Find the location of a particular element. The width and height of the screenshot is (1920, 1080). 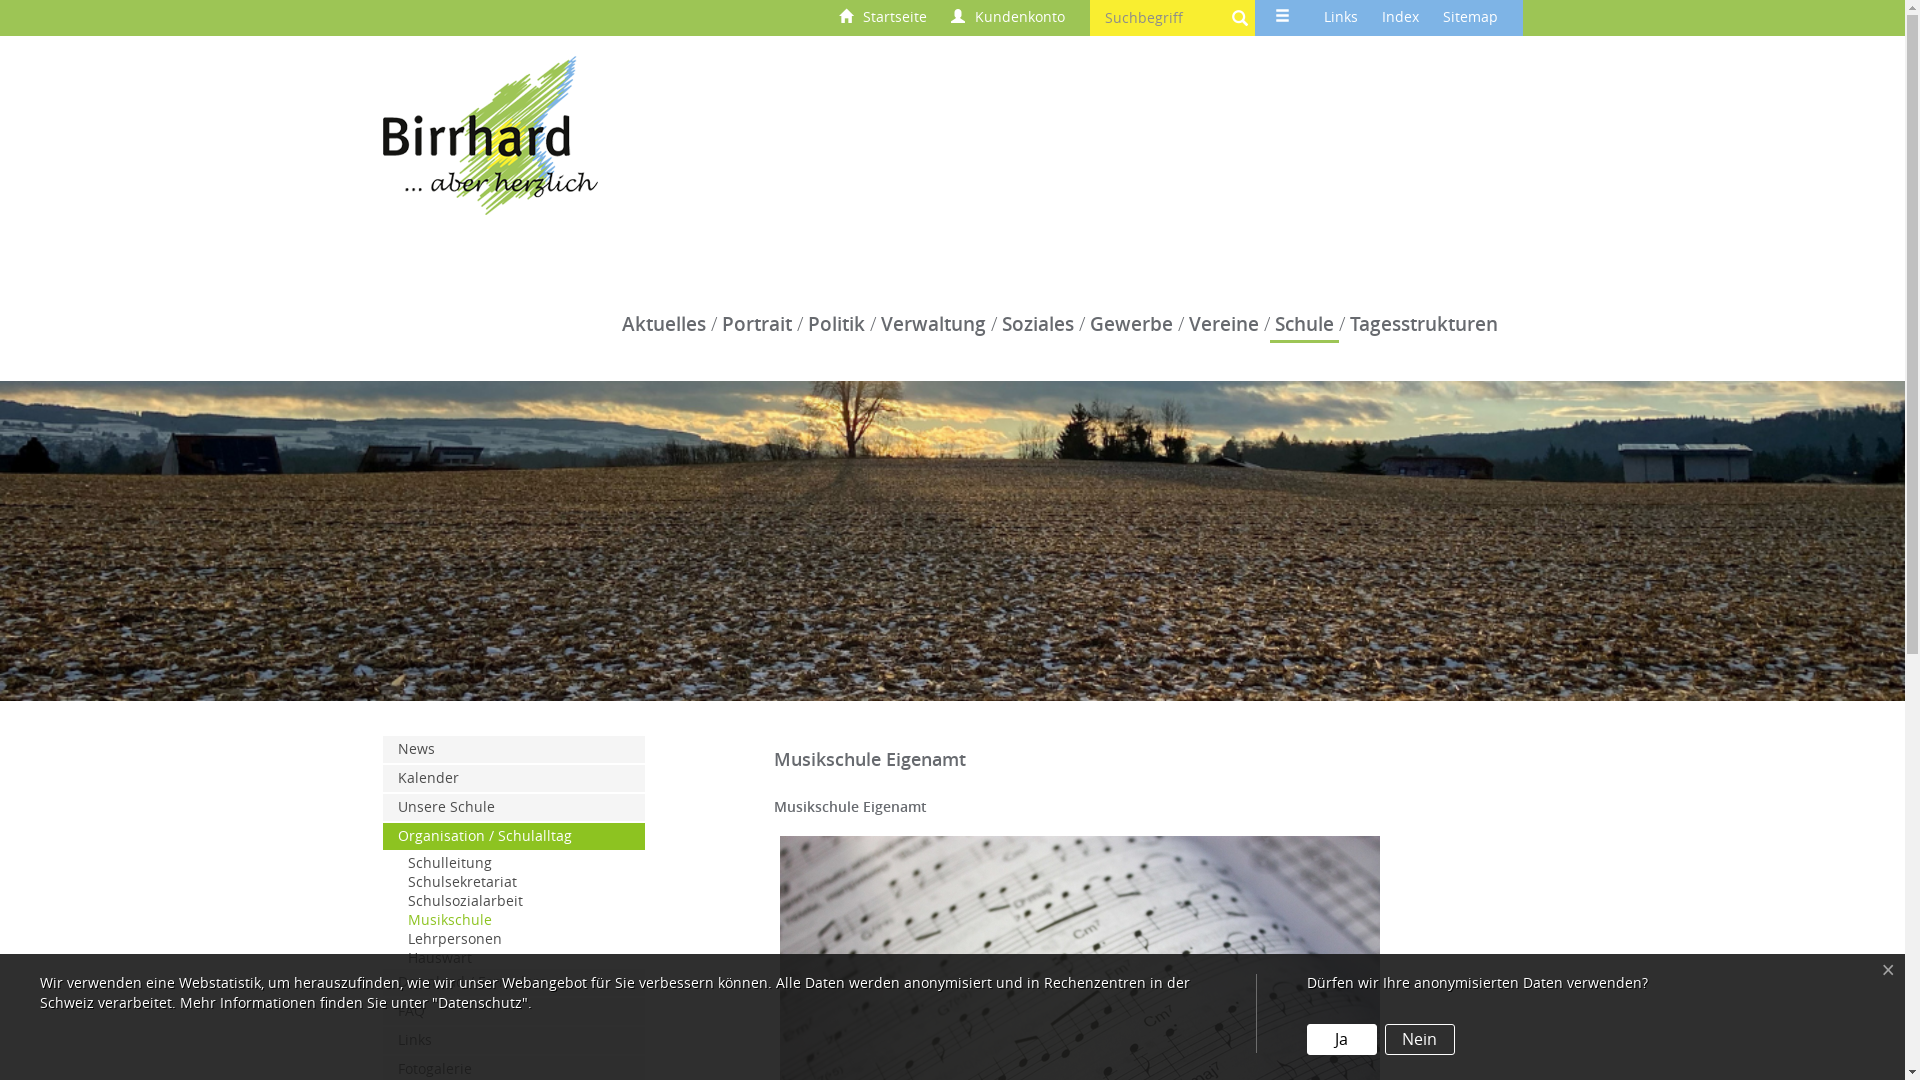

Sitemap is located at coordinates (1470, 18).